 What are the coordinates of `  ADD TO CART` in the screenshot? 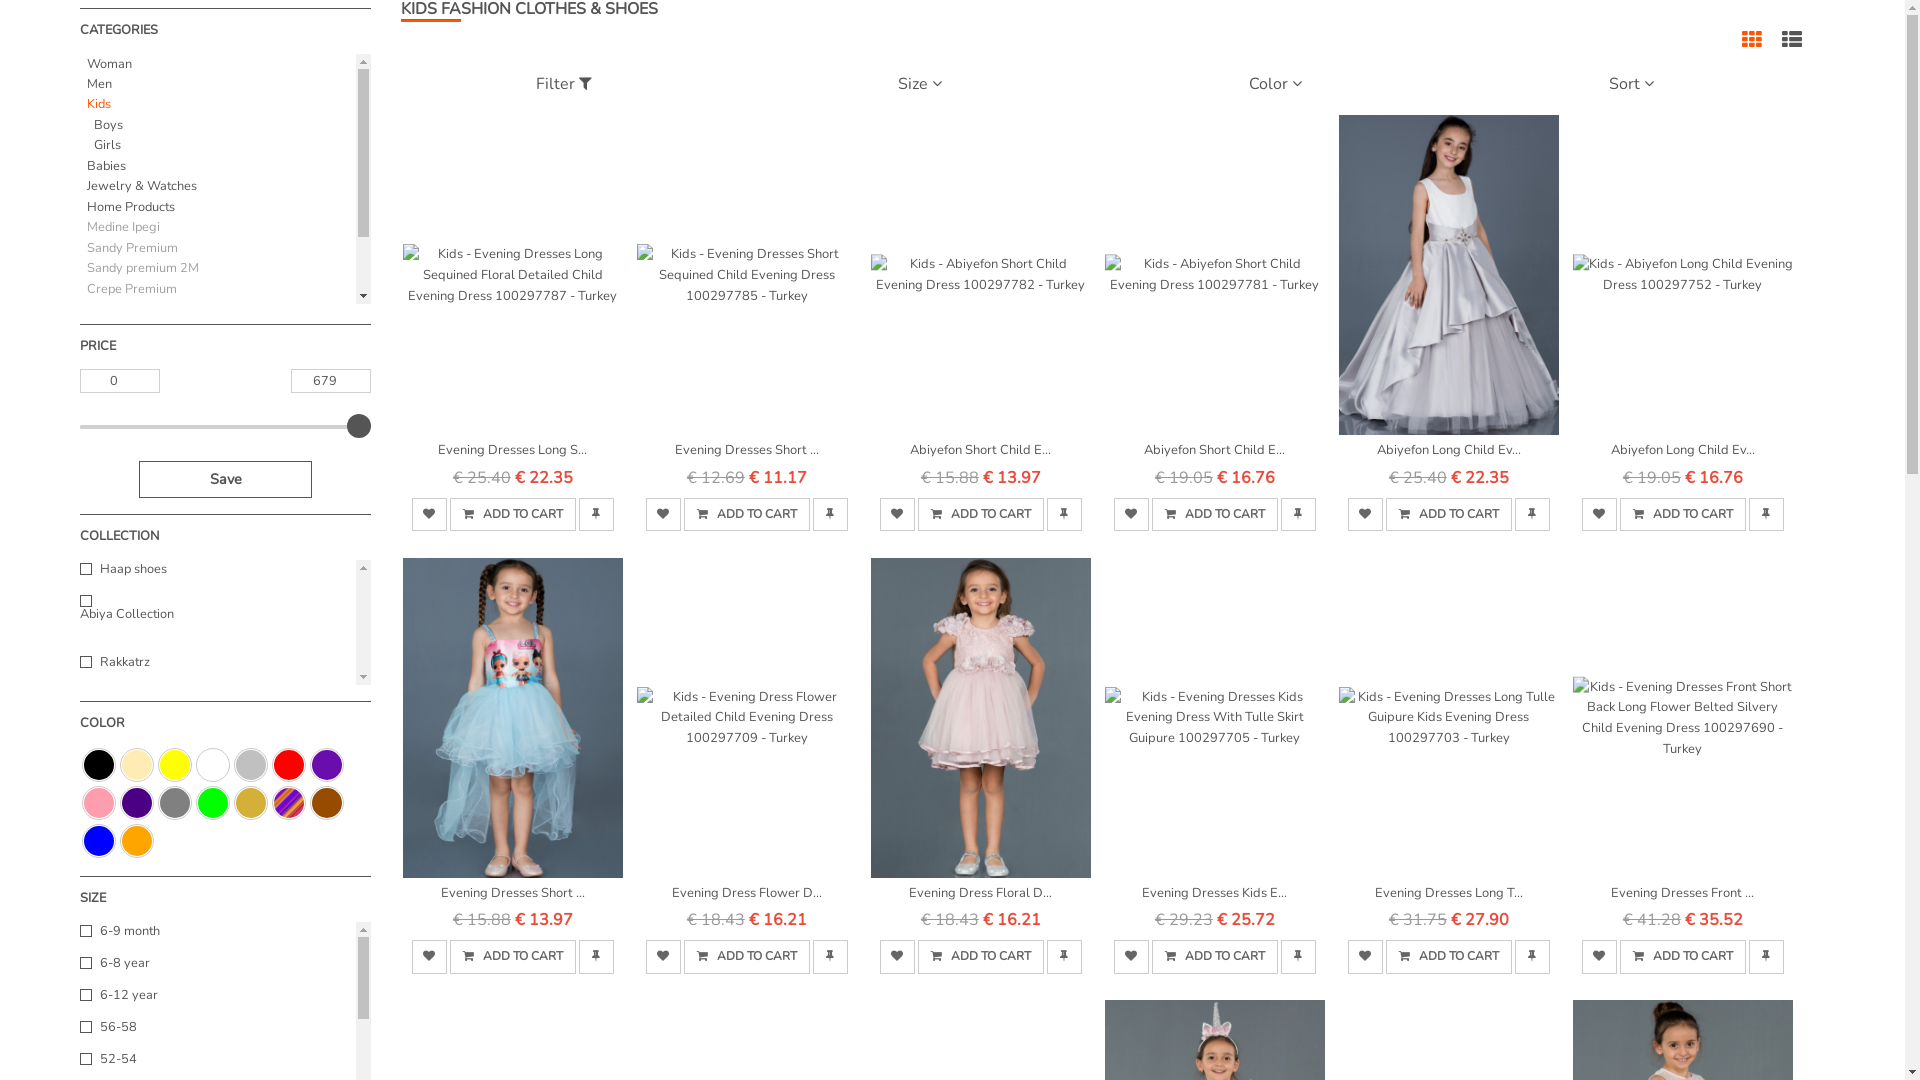 It's located at (1215, 514).